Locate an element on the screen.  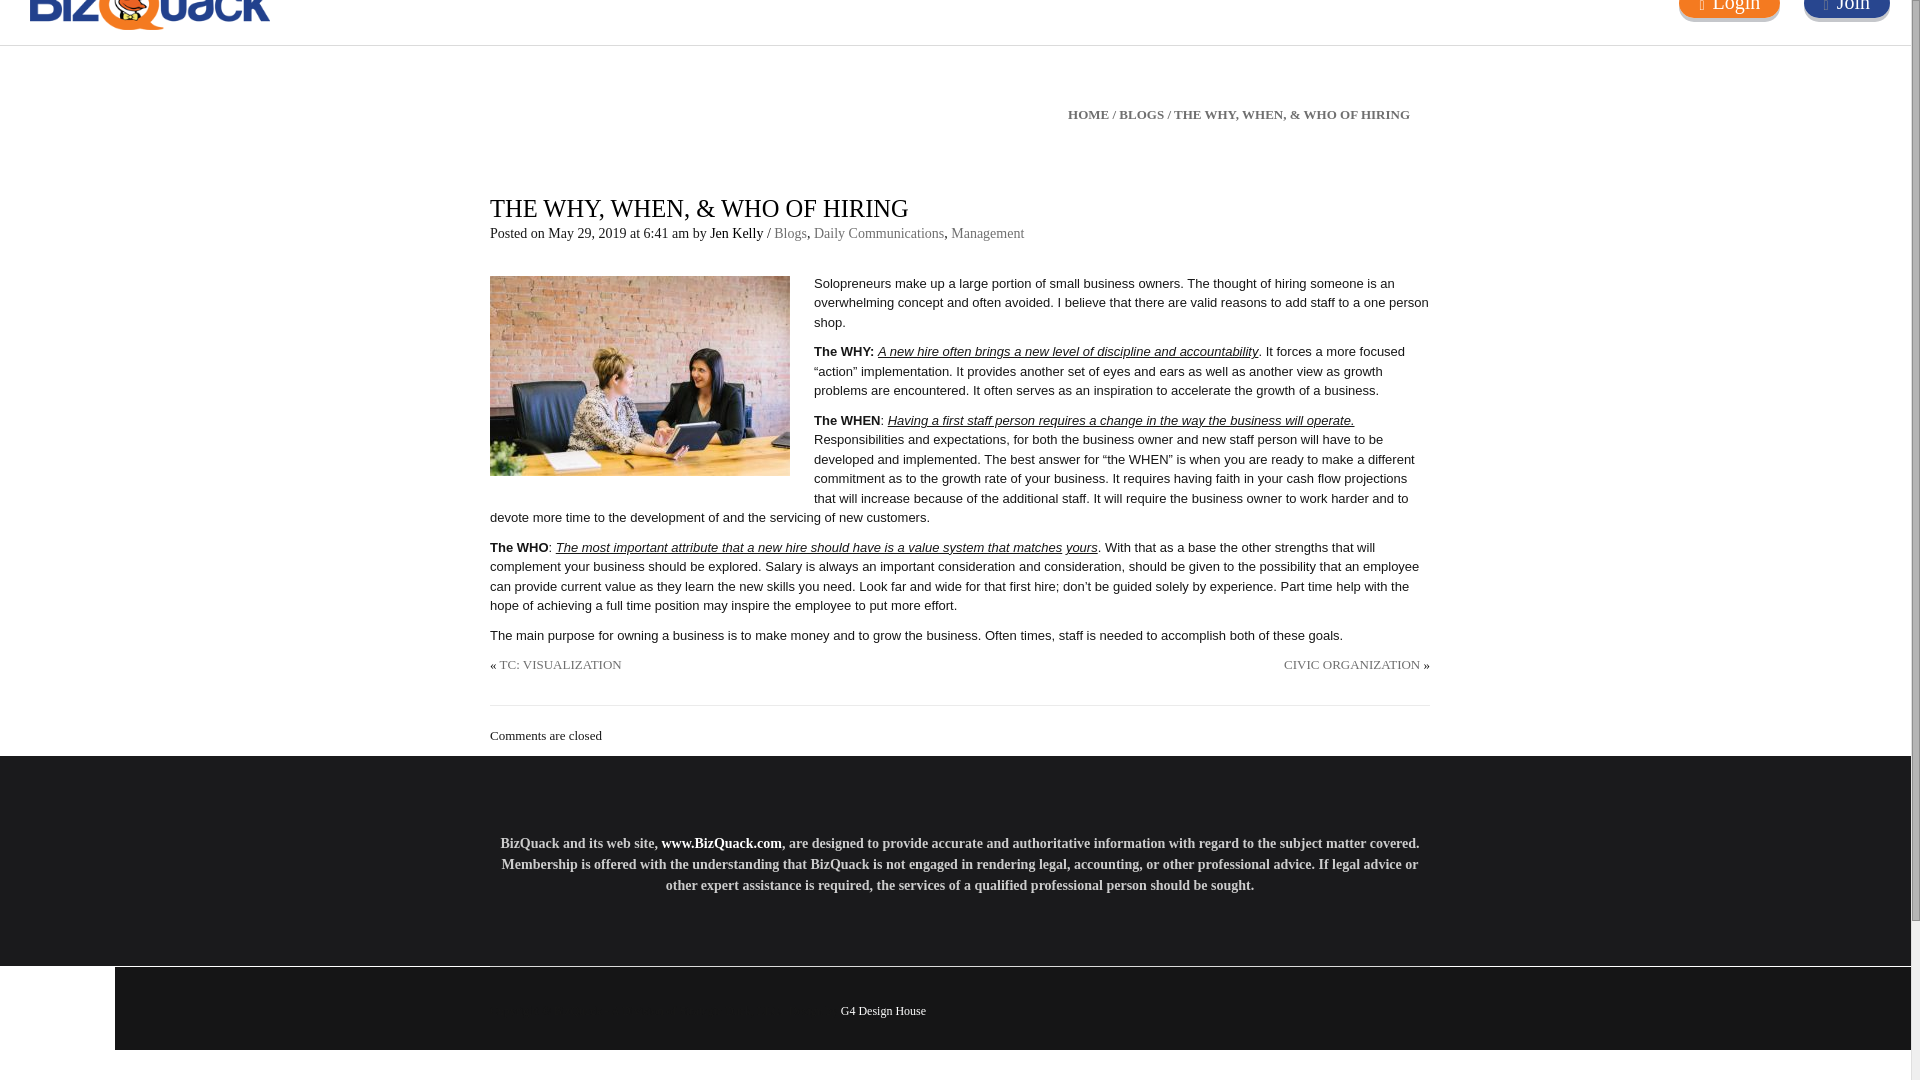
BLOGS is located at coordinates (1141, 114).